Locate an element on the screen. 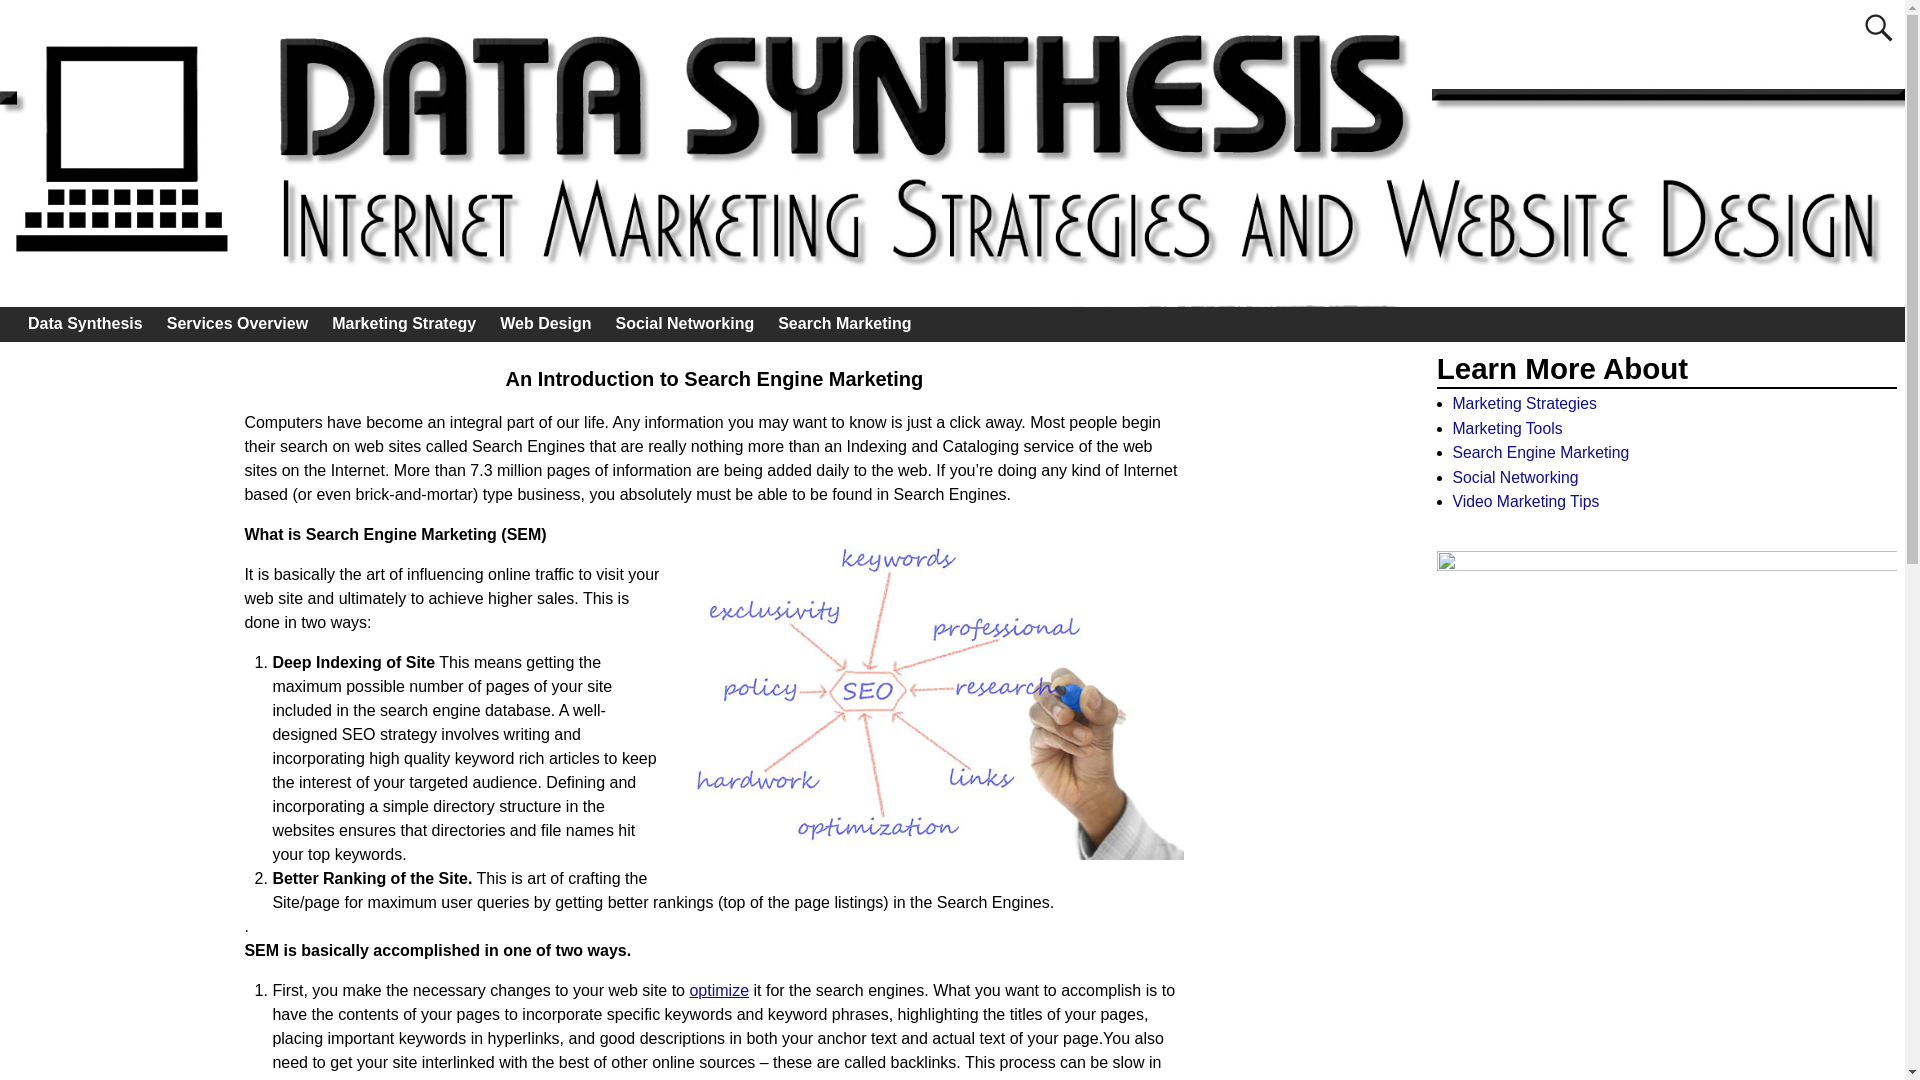 The height and width of the screenshot is (1080, 1920). Social Networking is located at coordinates (1514, 477).